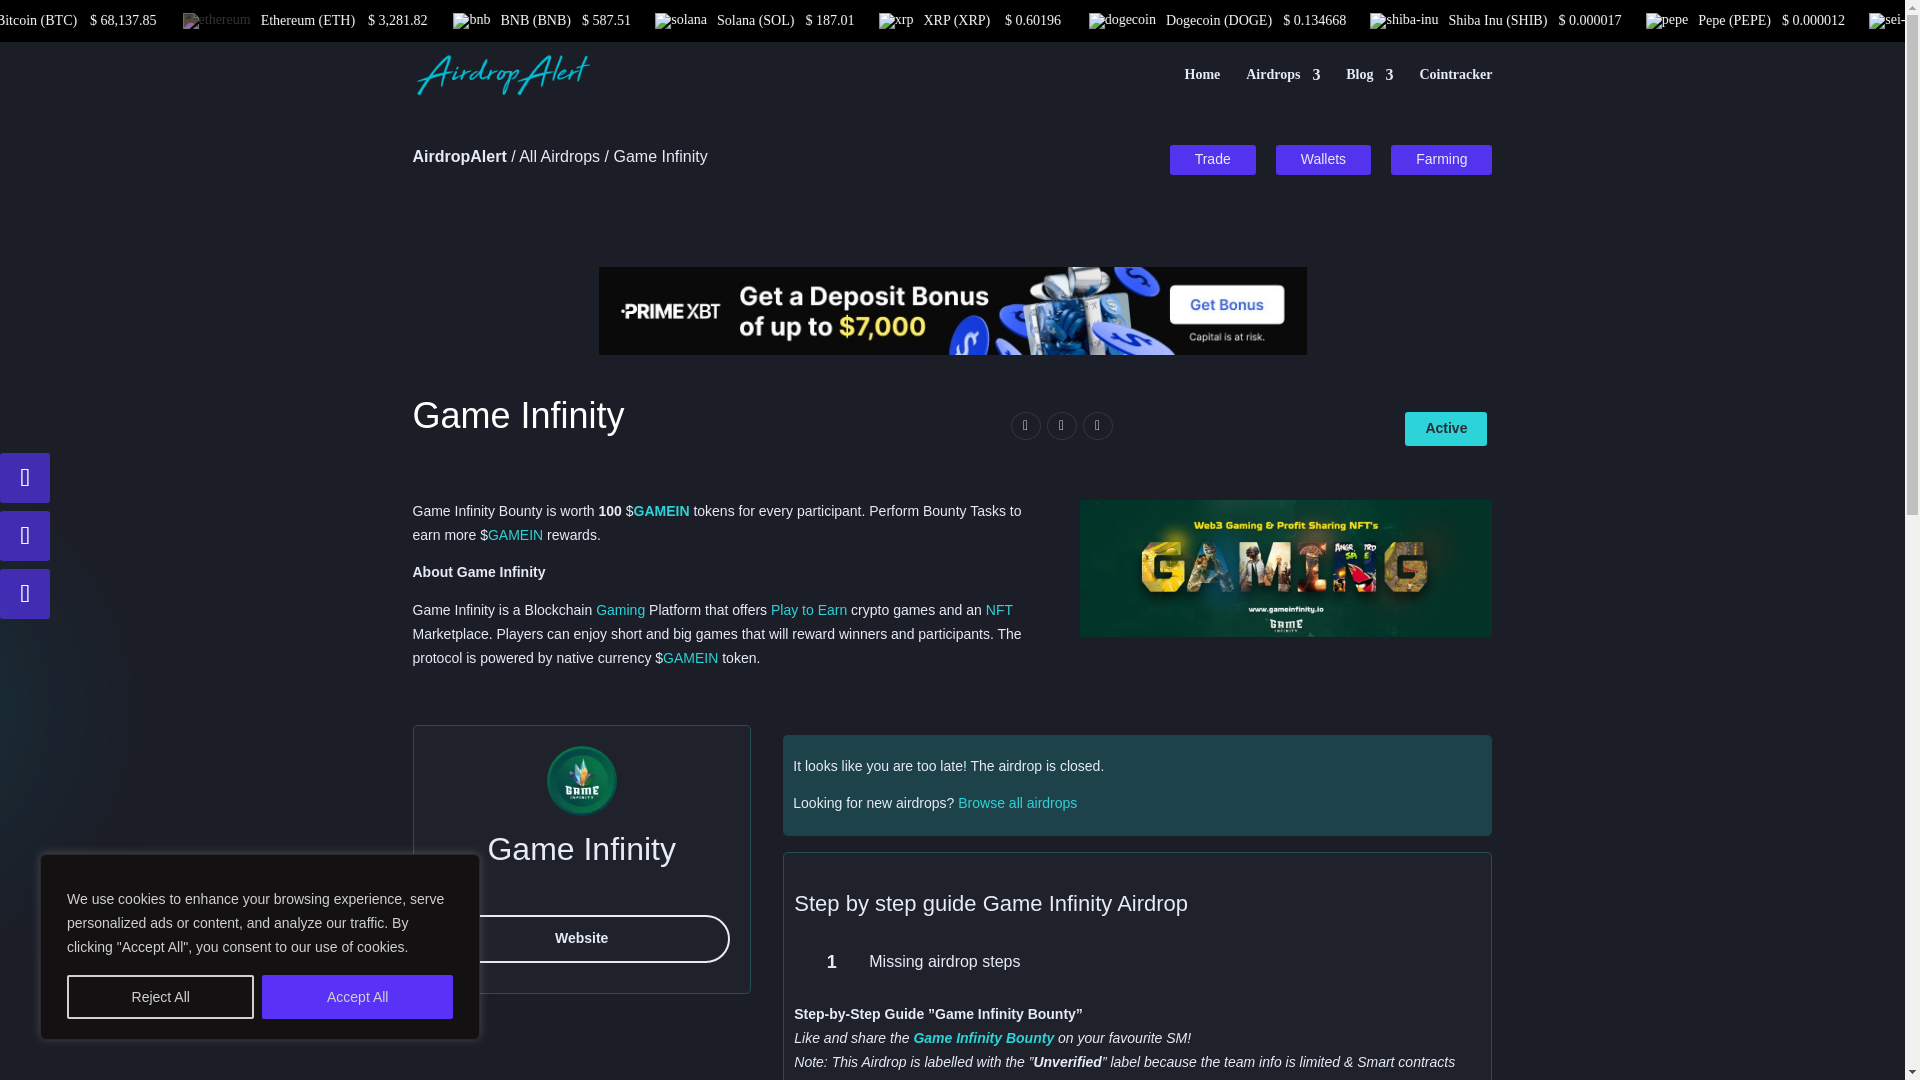  I want to click on Follow on Telegram, so click(24, 535).